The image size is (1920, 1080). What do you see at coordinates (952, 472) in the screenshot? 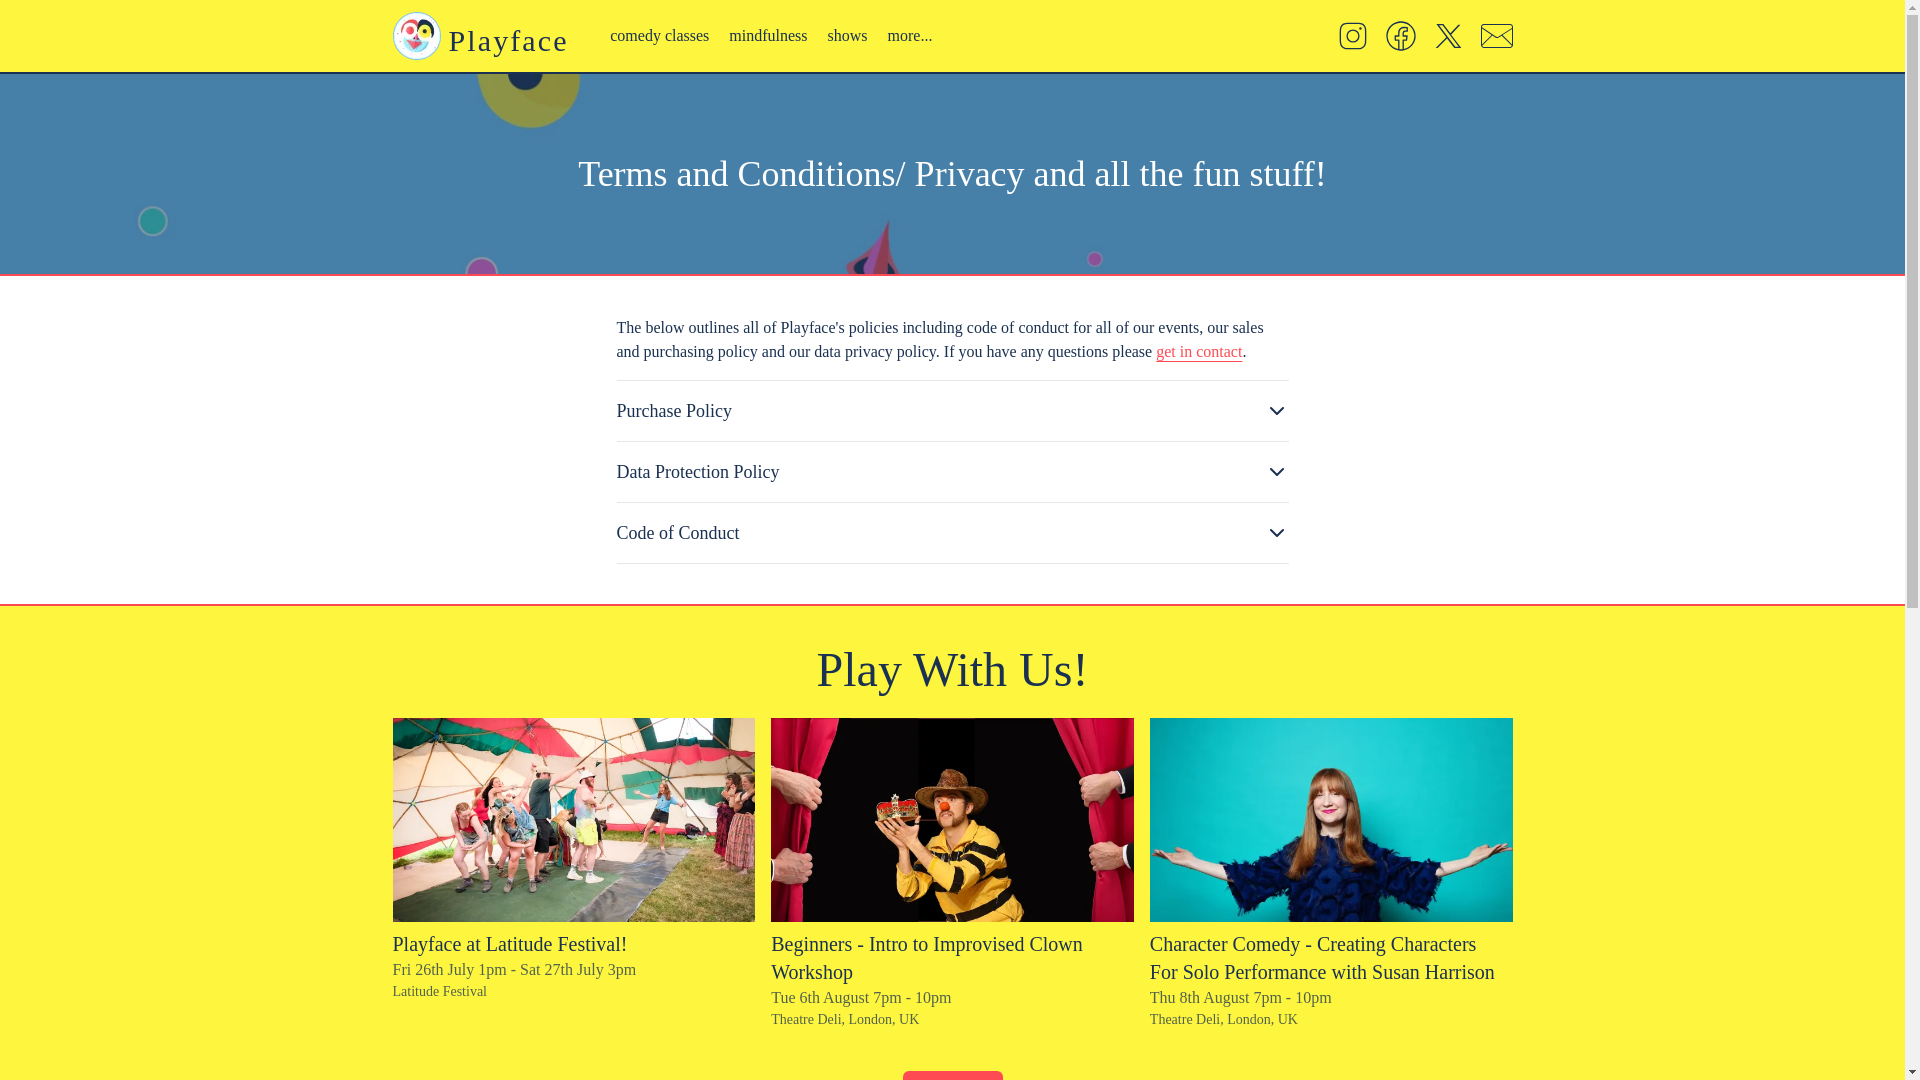
I see `Data Protection Policy` at bounding box center [952, 472].